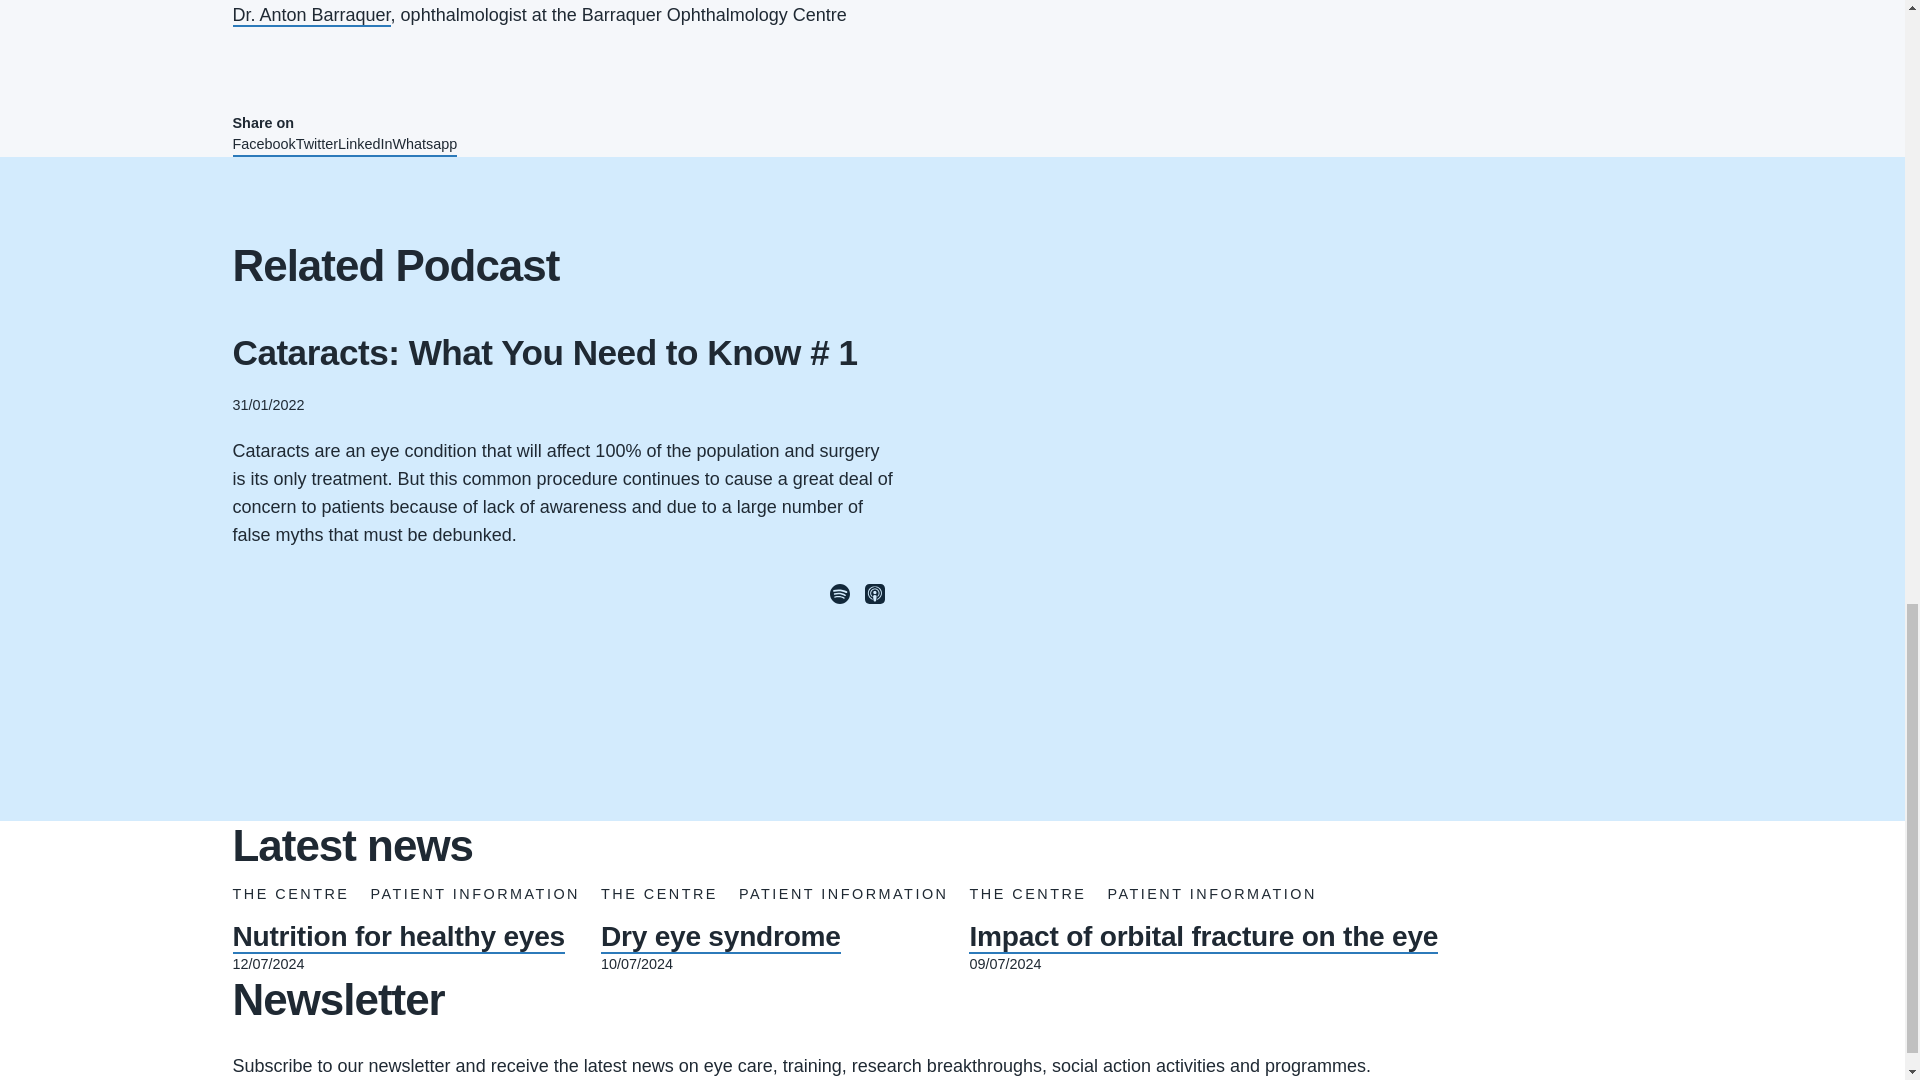  I want to click on Share on  LinkedIn, so click(364, 144).